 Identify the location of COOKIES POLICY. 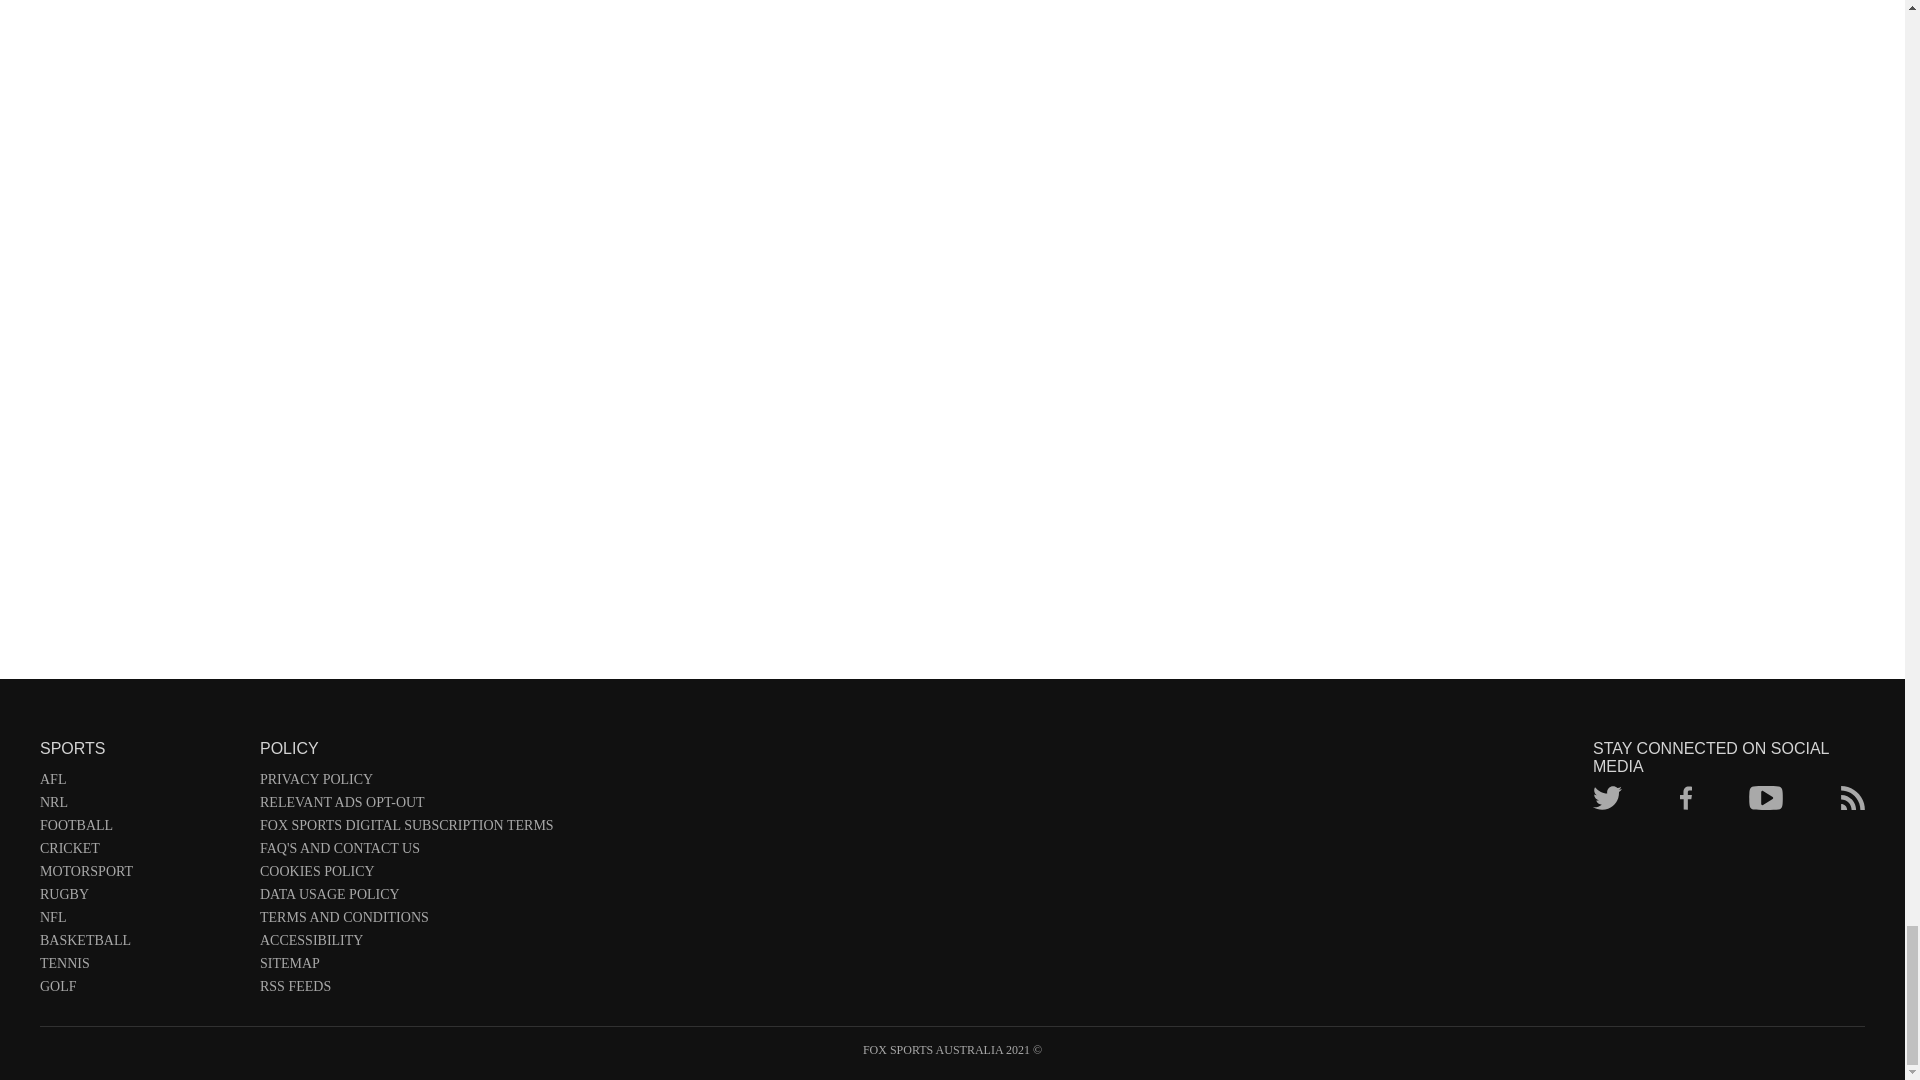
(406, 875).